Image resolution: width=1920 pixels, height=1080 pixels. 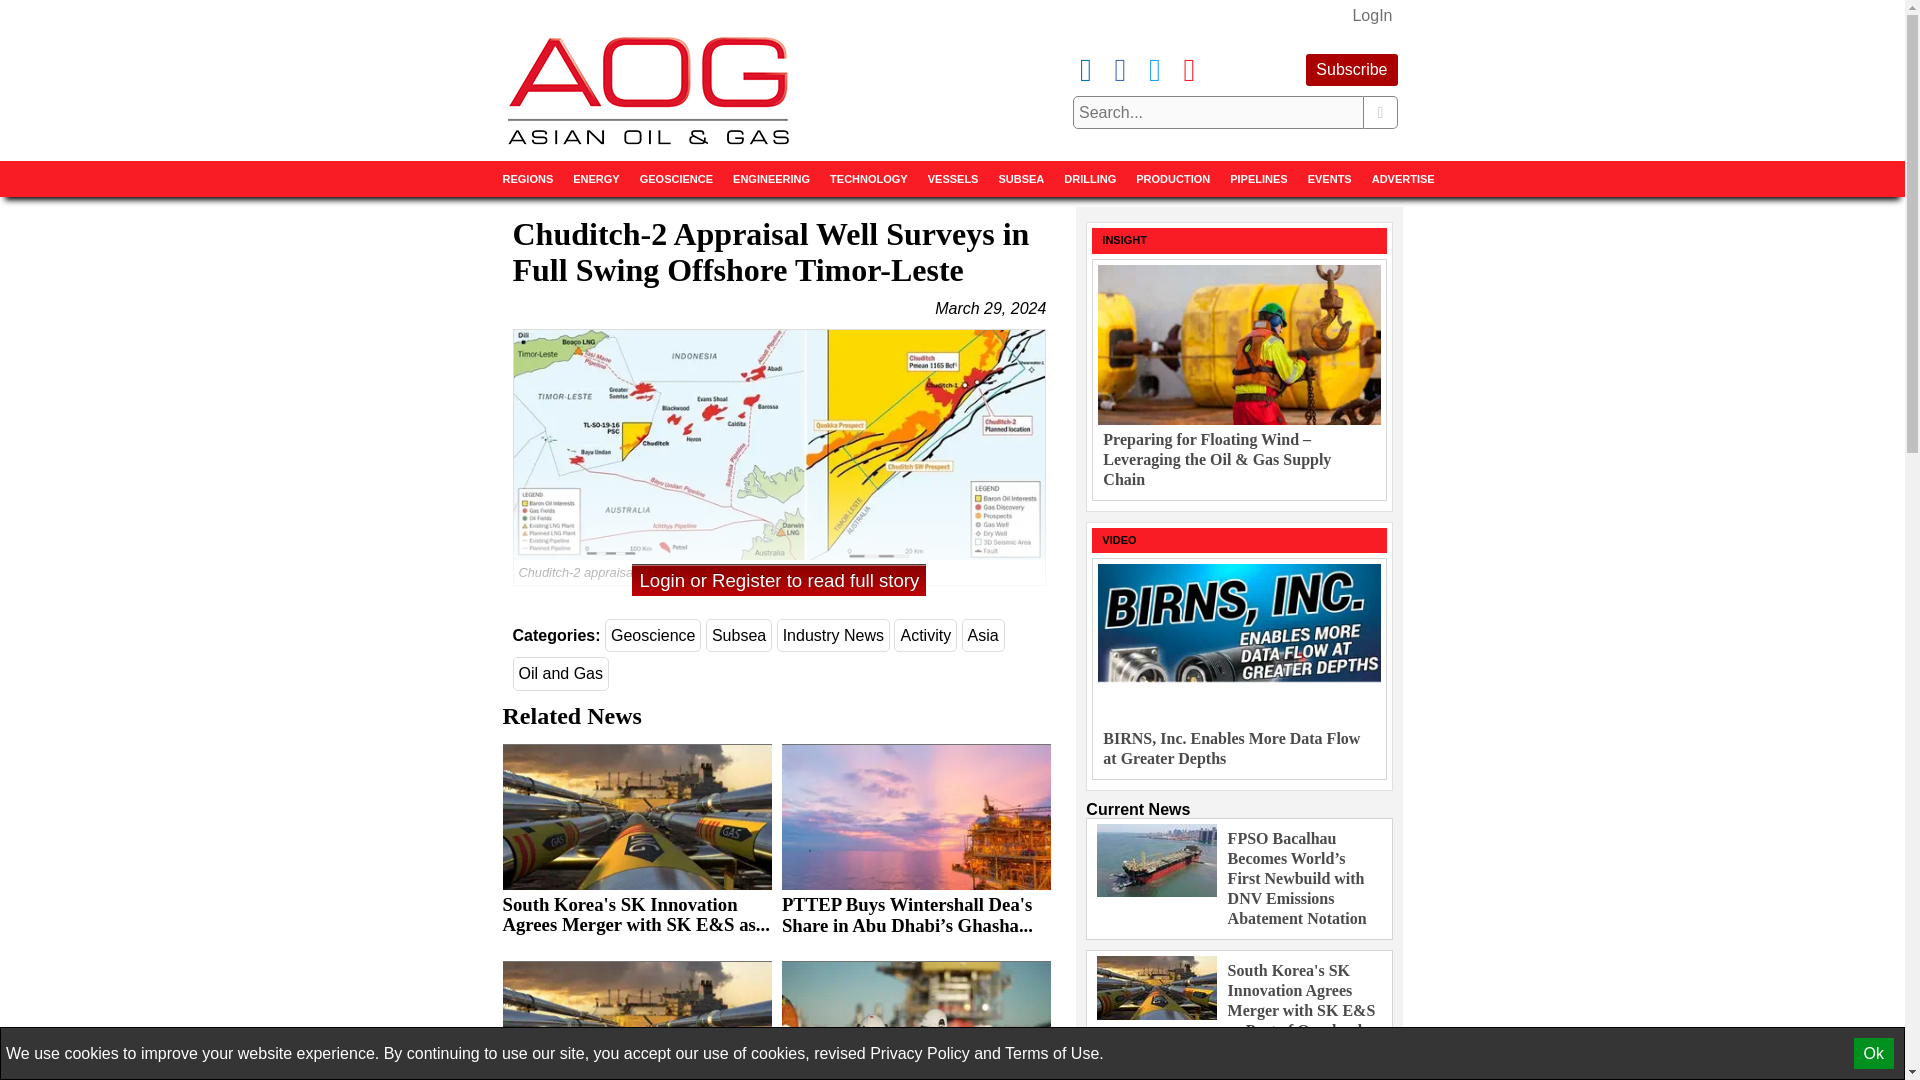 I want to click on LogIn, so click(x=1372, y=16).